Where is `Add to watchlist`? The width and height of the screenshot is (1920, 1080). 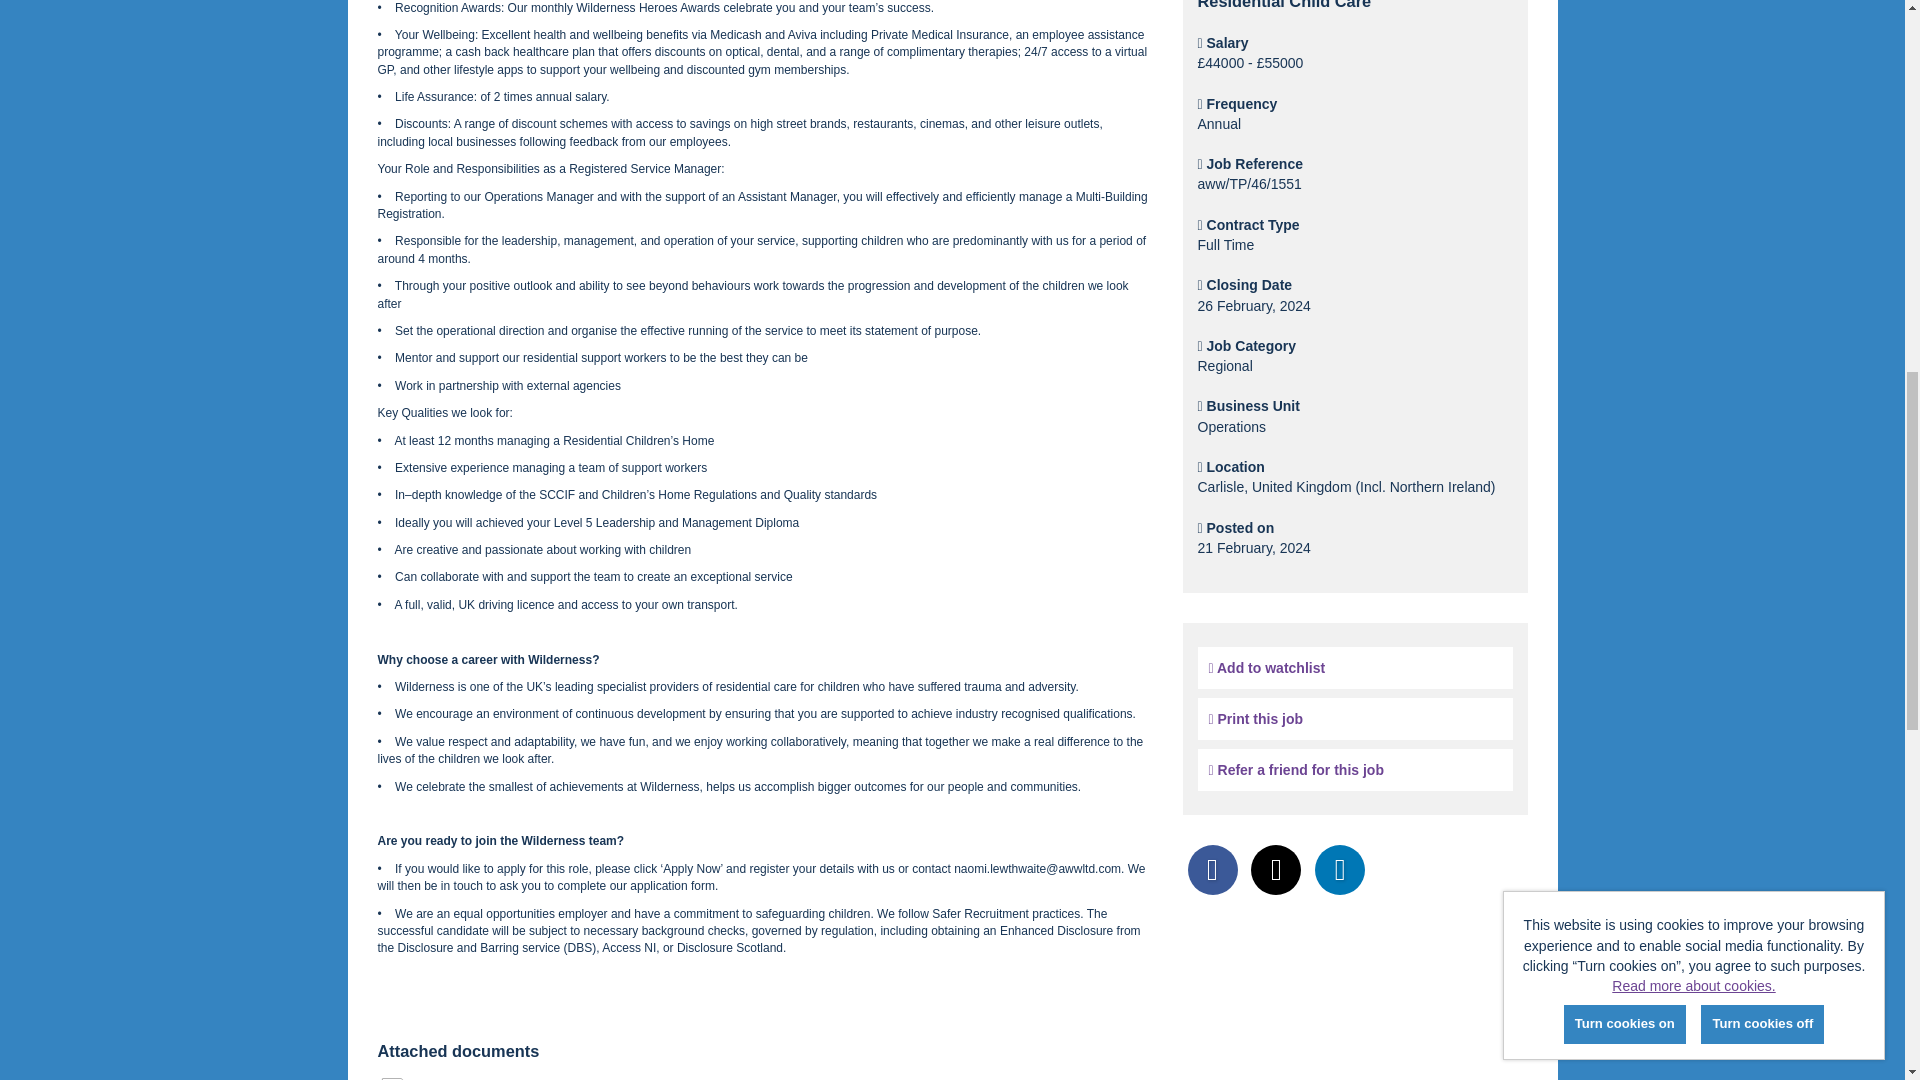
Add to watchlist is located at coordinates (1355, 668).